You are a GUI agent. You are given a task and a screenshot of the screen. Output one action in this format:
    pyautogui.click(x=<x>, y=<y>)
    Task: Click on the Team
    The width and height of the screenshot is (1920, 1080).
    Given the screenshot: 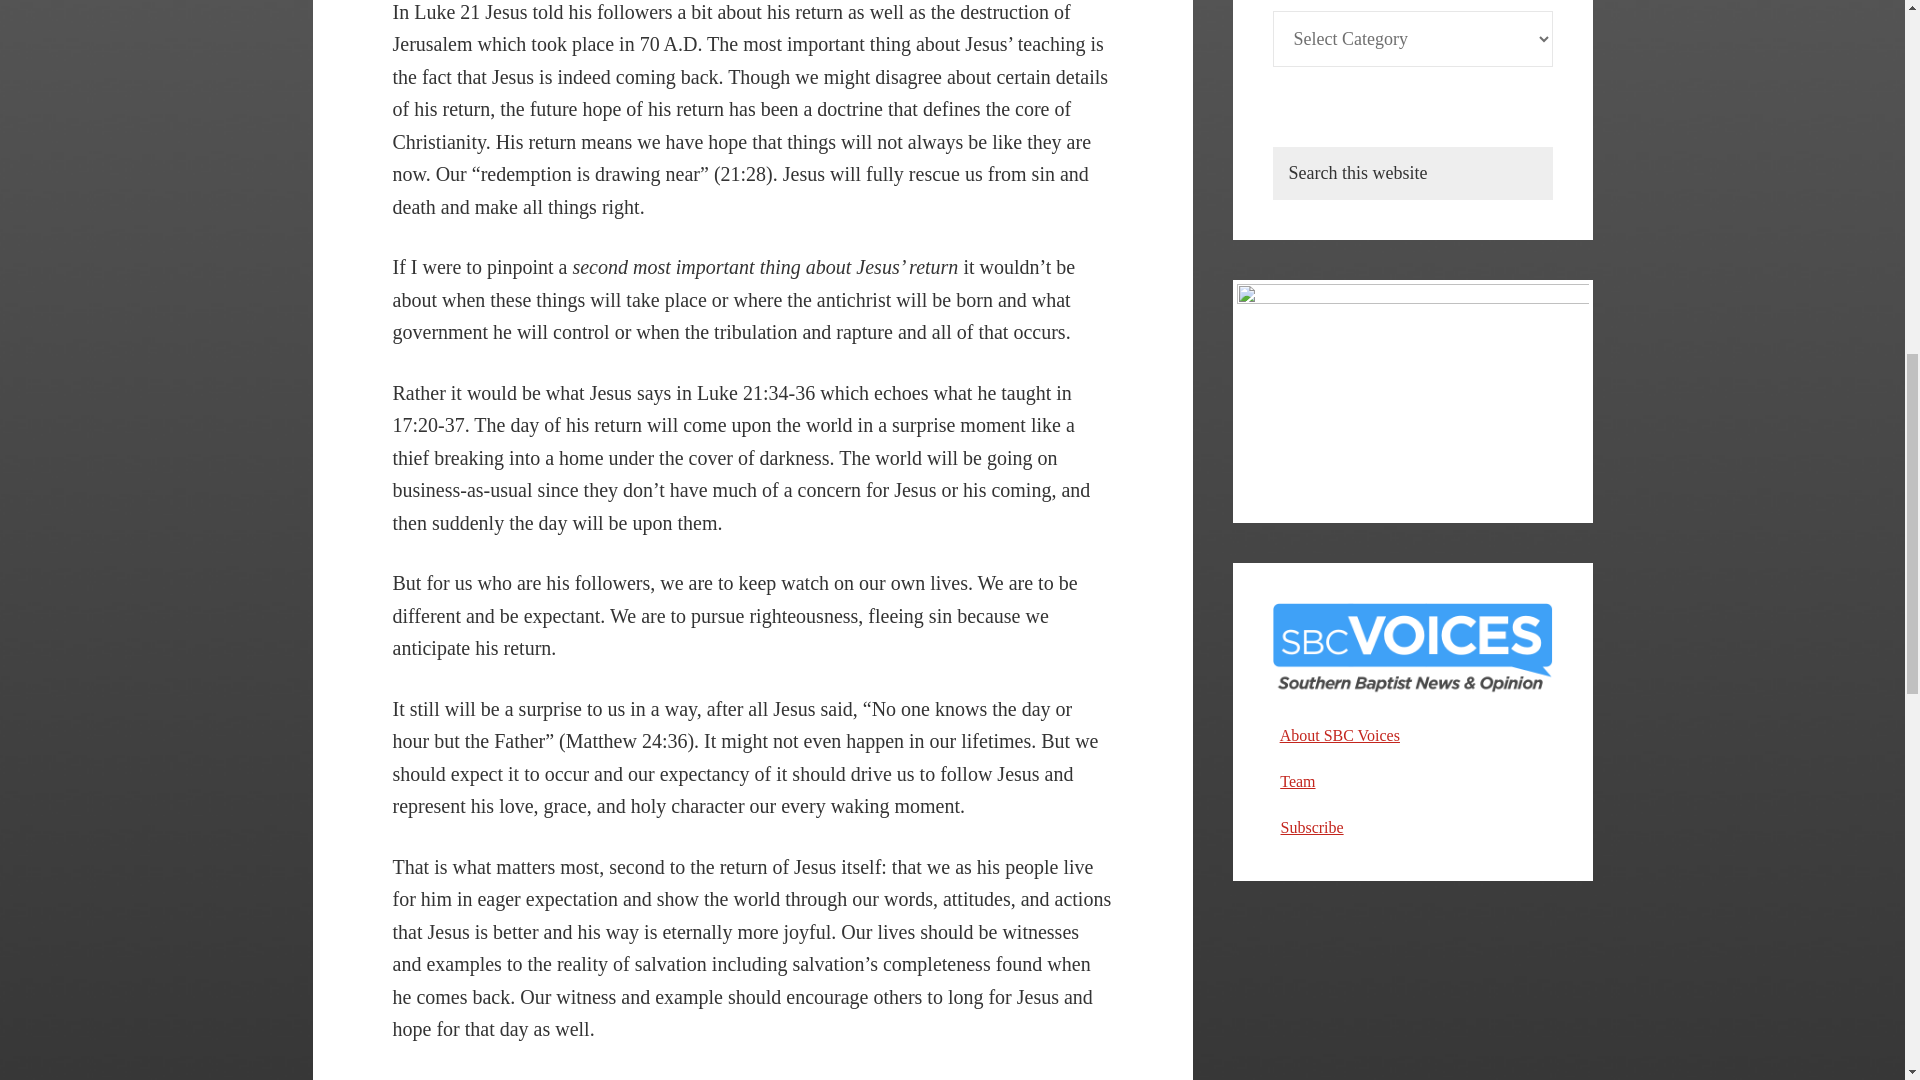 What is the action you would take?
    pyautogui.click(x=1298, y=781)
    